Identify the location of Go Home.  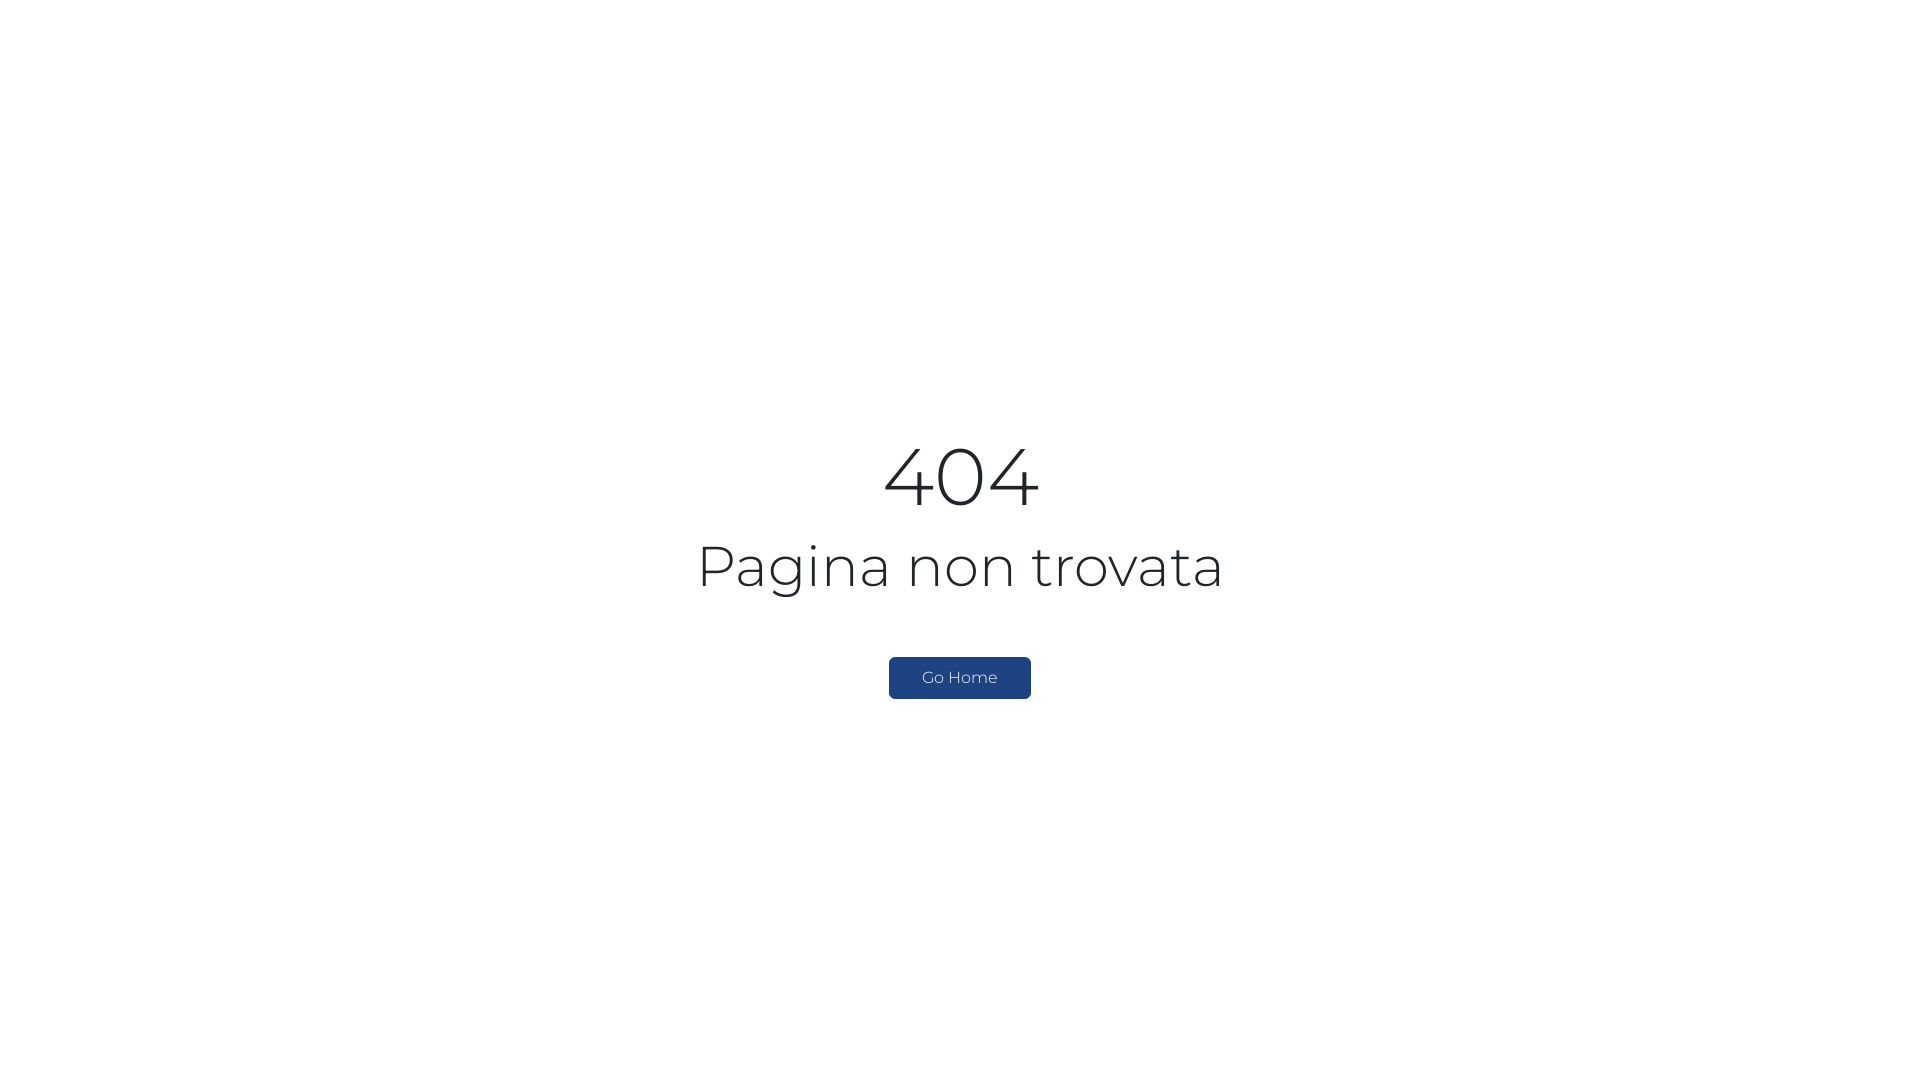
(960, 678).